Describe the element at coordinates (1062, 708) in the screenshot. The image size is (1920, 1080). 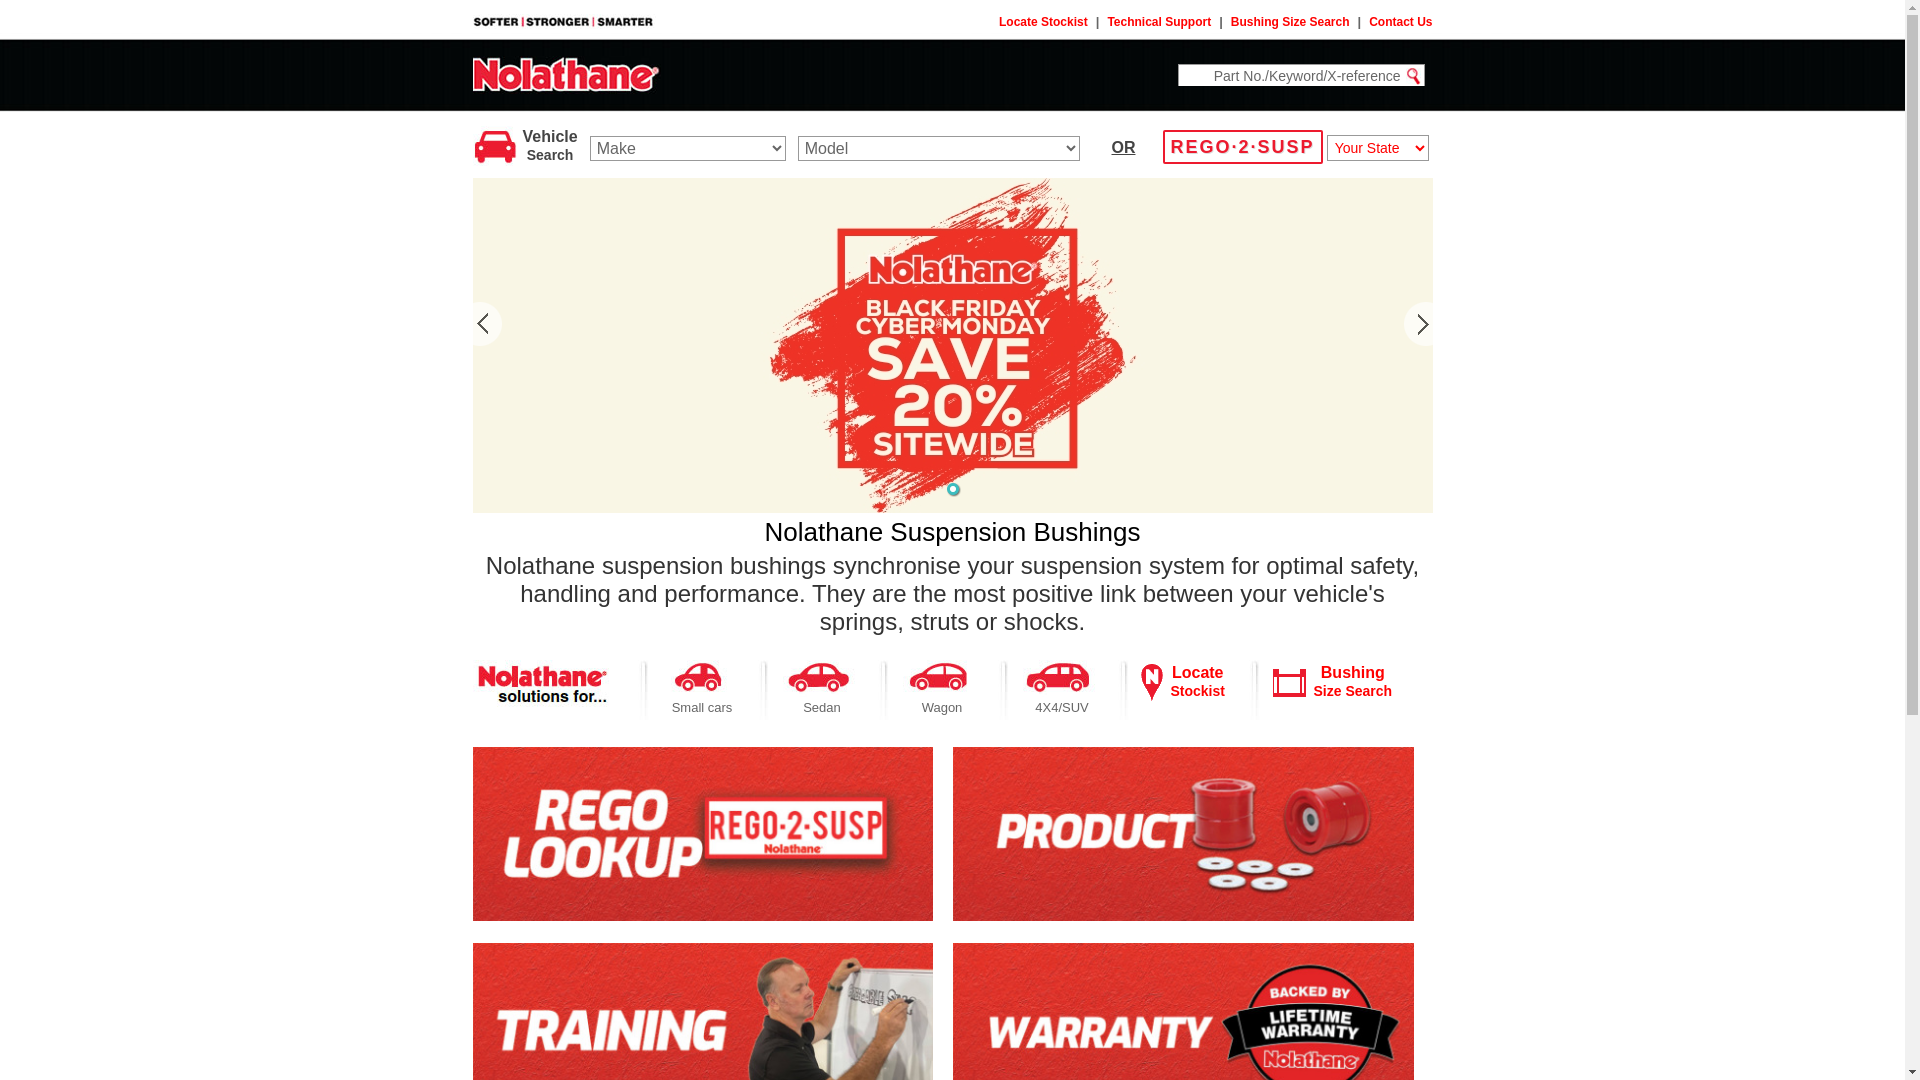
I see `4X4/SUV` at that location.